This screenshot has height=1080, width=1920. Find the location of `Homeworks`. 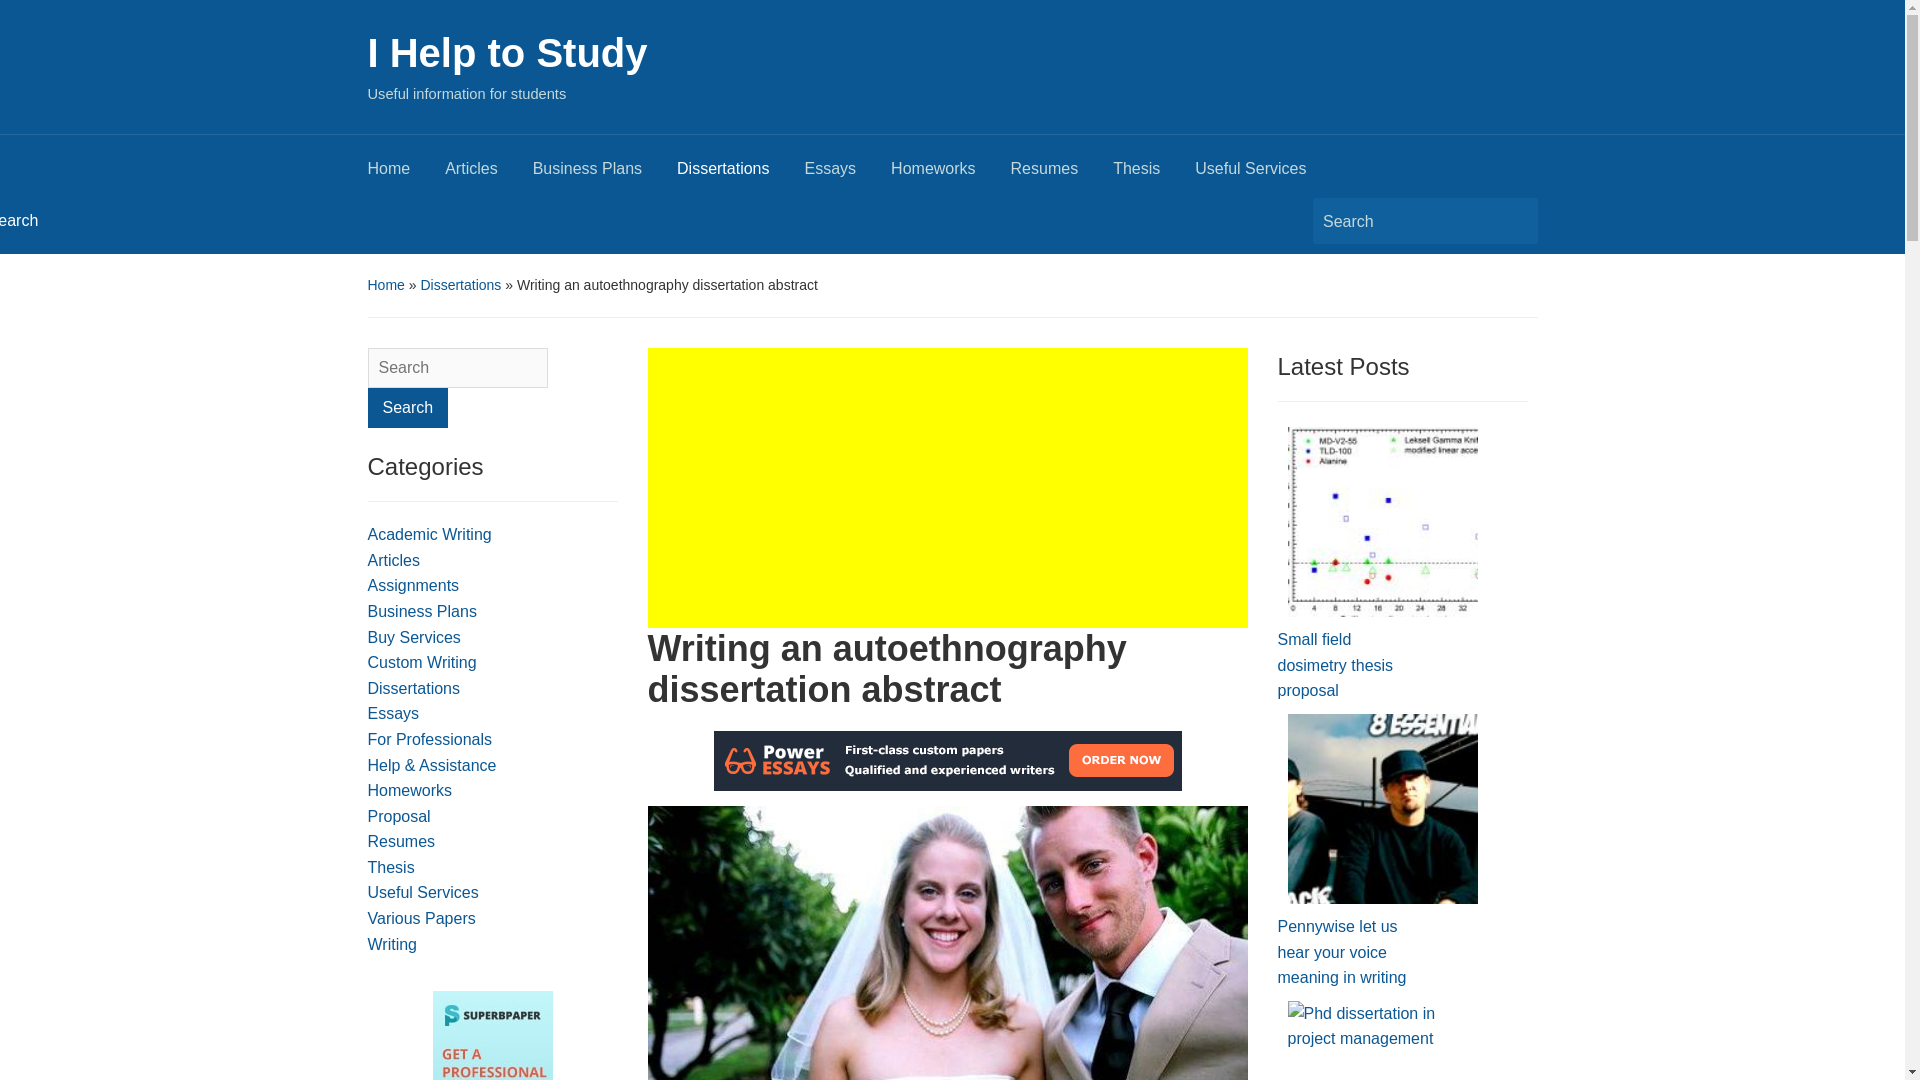

Homeworks is located at coordinates (950, 174).